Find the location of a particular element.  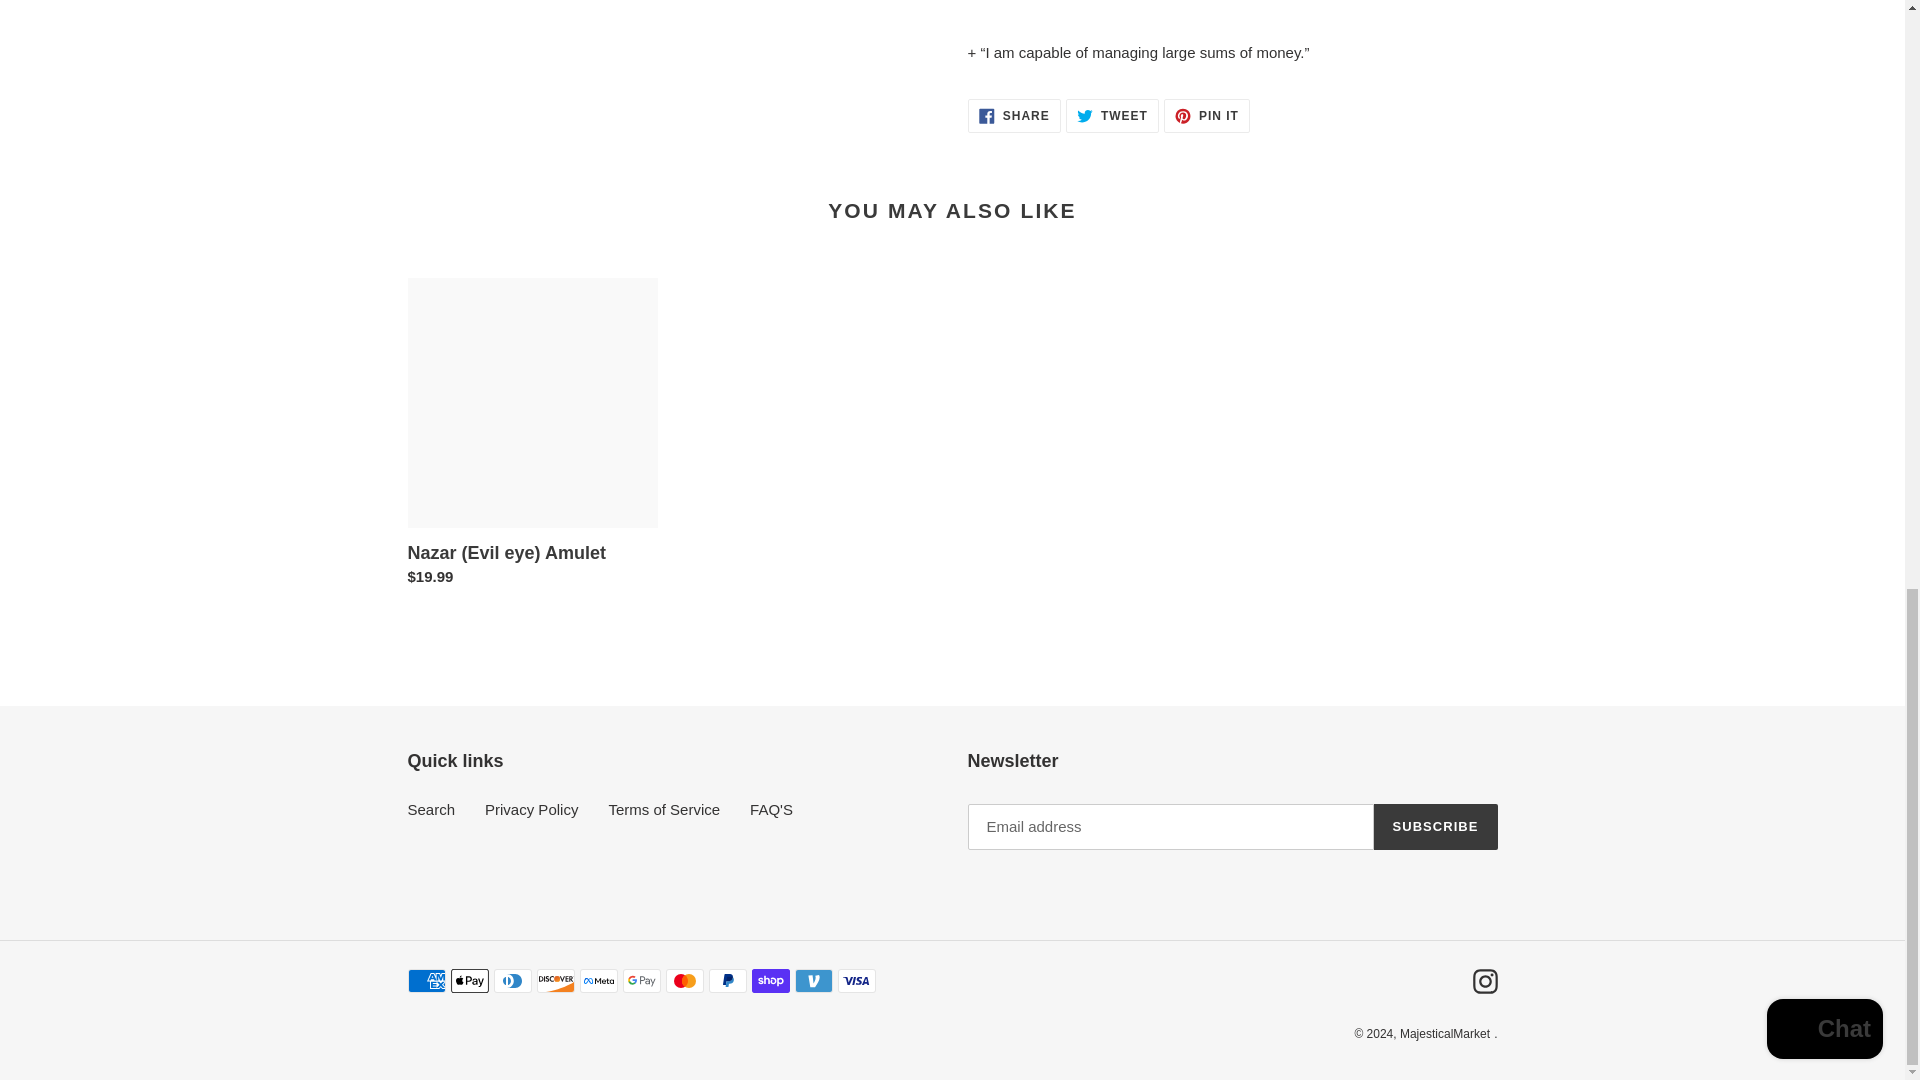

Search is located at coordinates (1484, 980).